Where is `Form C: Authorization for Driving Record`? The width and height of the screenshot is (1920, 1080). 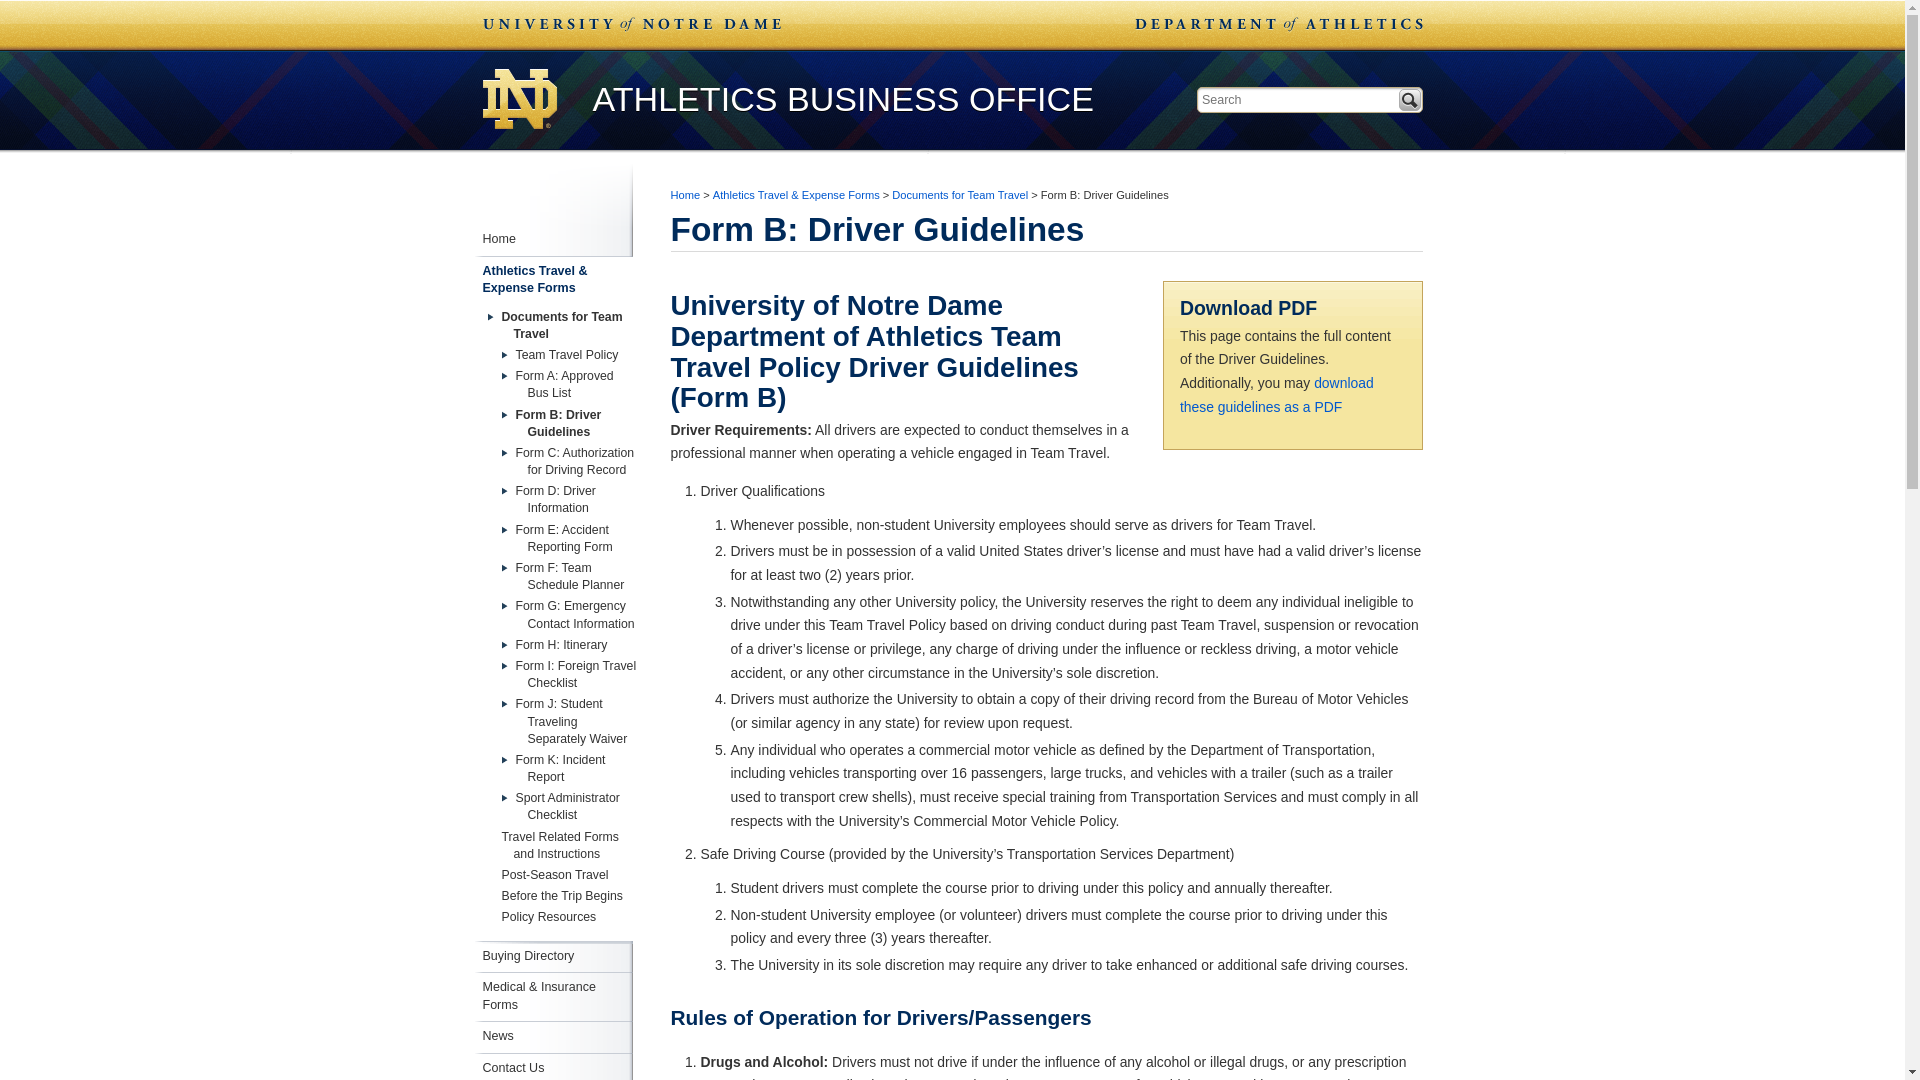
Form C: Authorization for Driving Record is located at coordinates (569, 462).